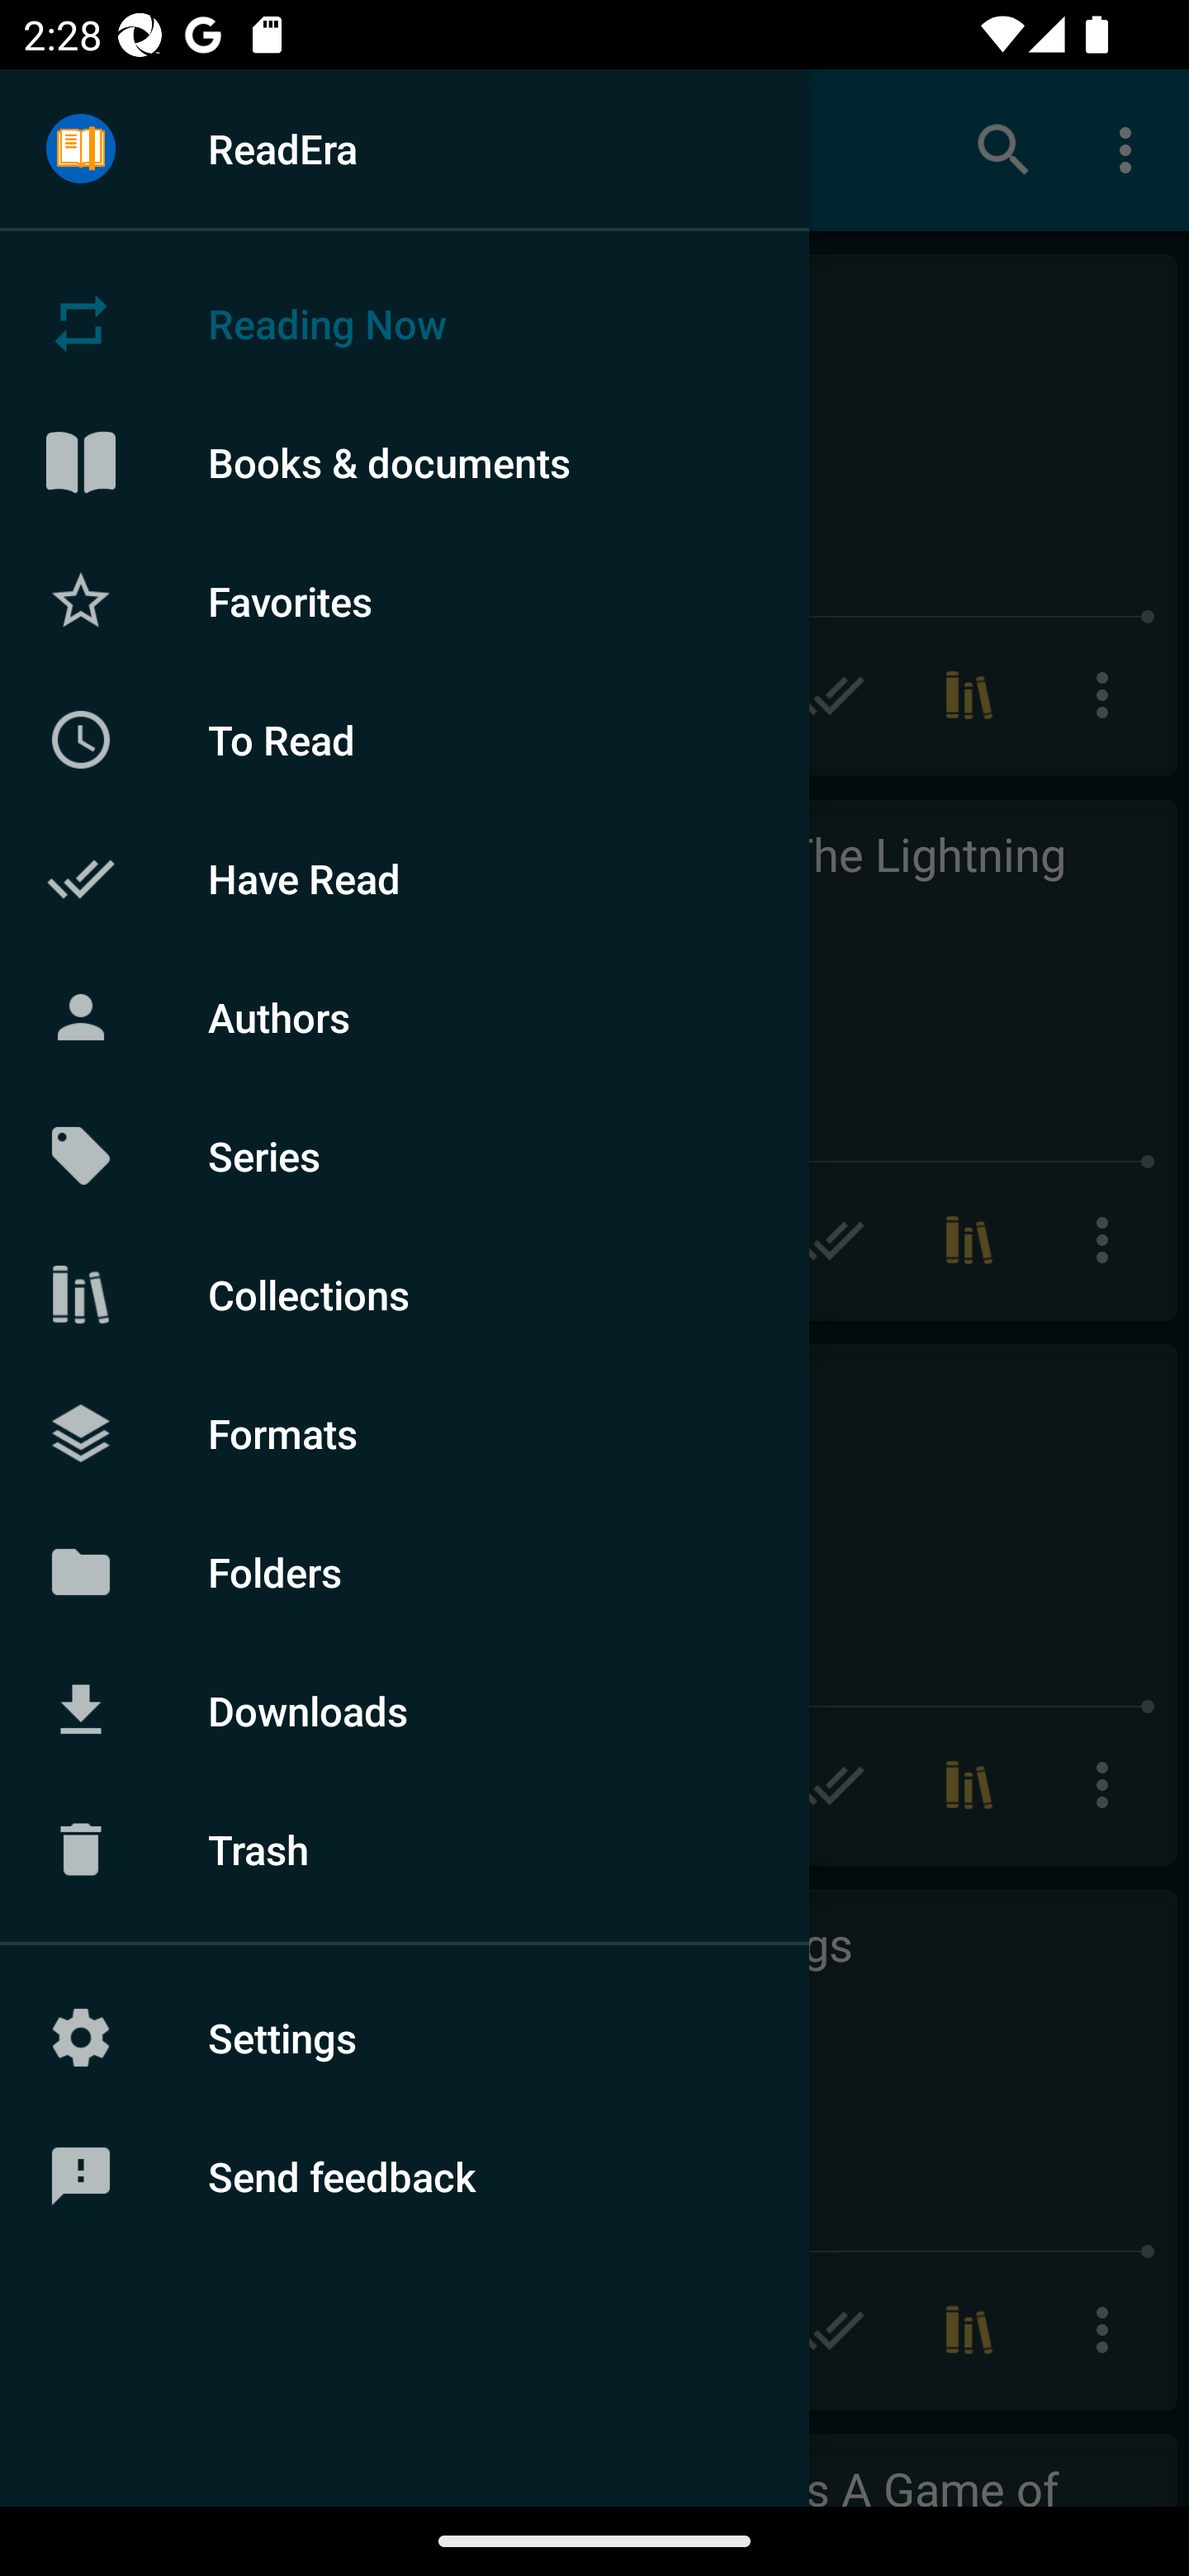 The width and height of the screenshot is (1189, 2576). Describe the element at coordinates (405, 1570) in the screenshot. I see `Folders` at that location.